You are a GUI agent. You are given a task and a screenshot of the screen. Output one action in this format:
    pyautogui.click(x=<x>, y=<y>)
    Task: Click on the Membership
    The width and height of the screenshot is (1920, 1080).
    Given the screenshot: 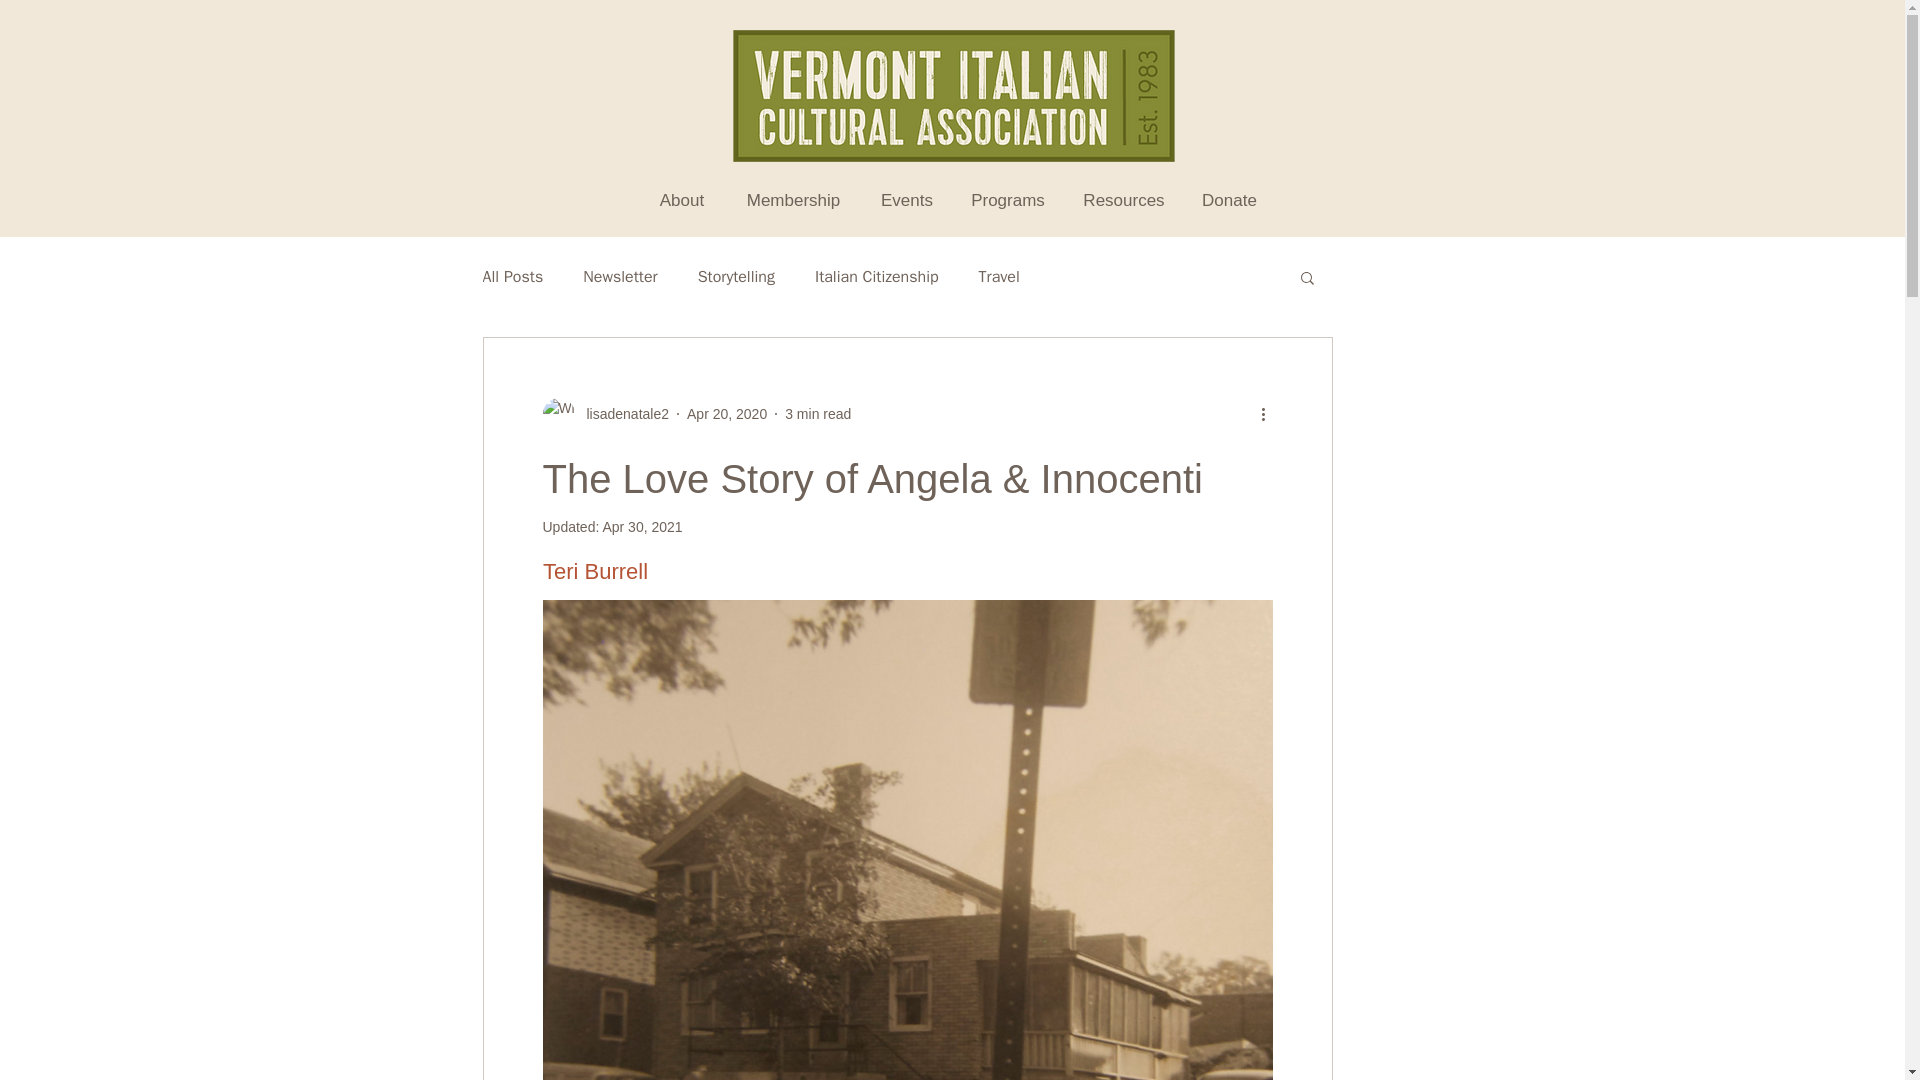 What is the action you would take?
    pyautogui.click(x=794, y=201)
    